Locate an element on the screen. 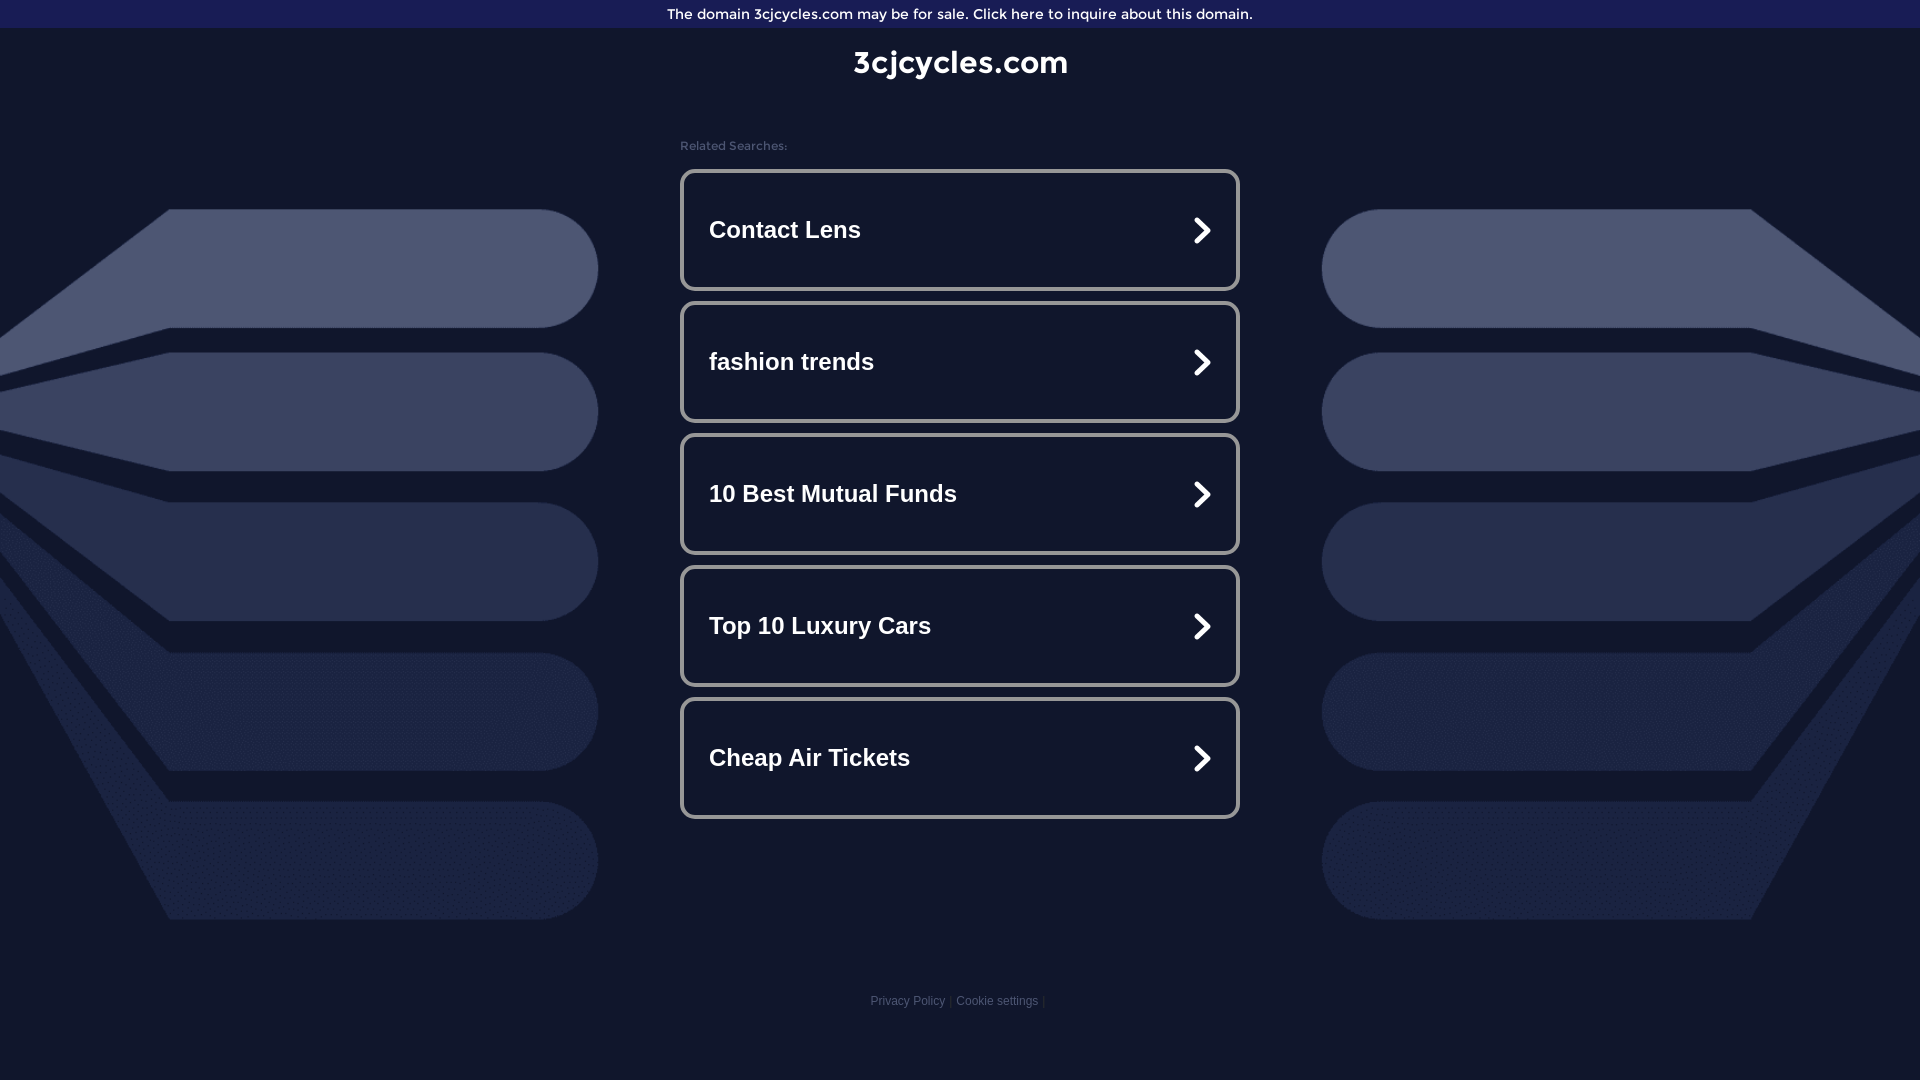  Top 10 Luxury Cars is located at coordinates (960, 626).